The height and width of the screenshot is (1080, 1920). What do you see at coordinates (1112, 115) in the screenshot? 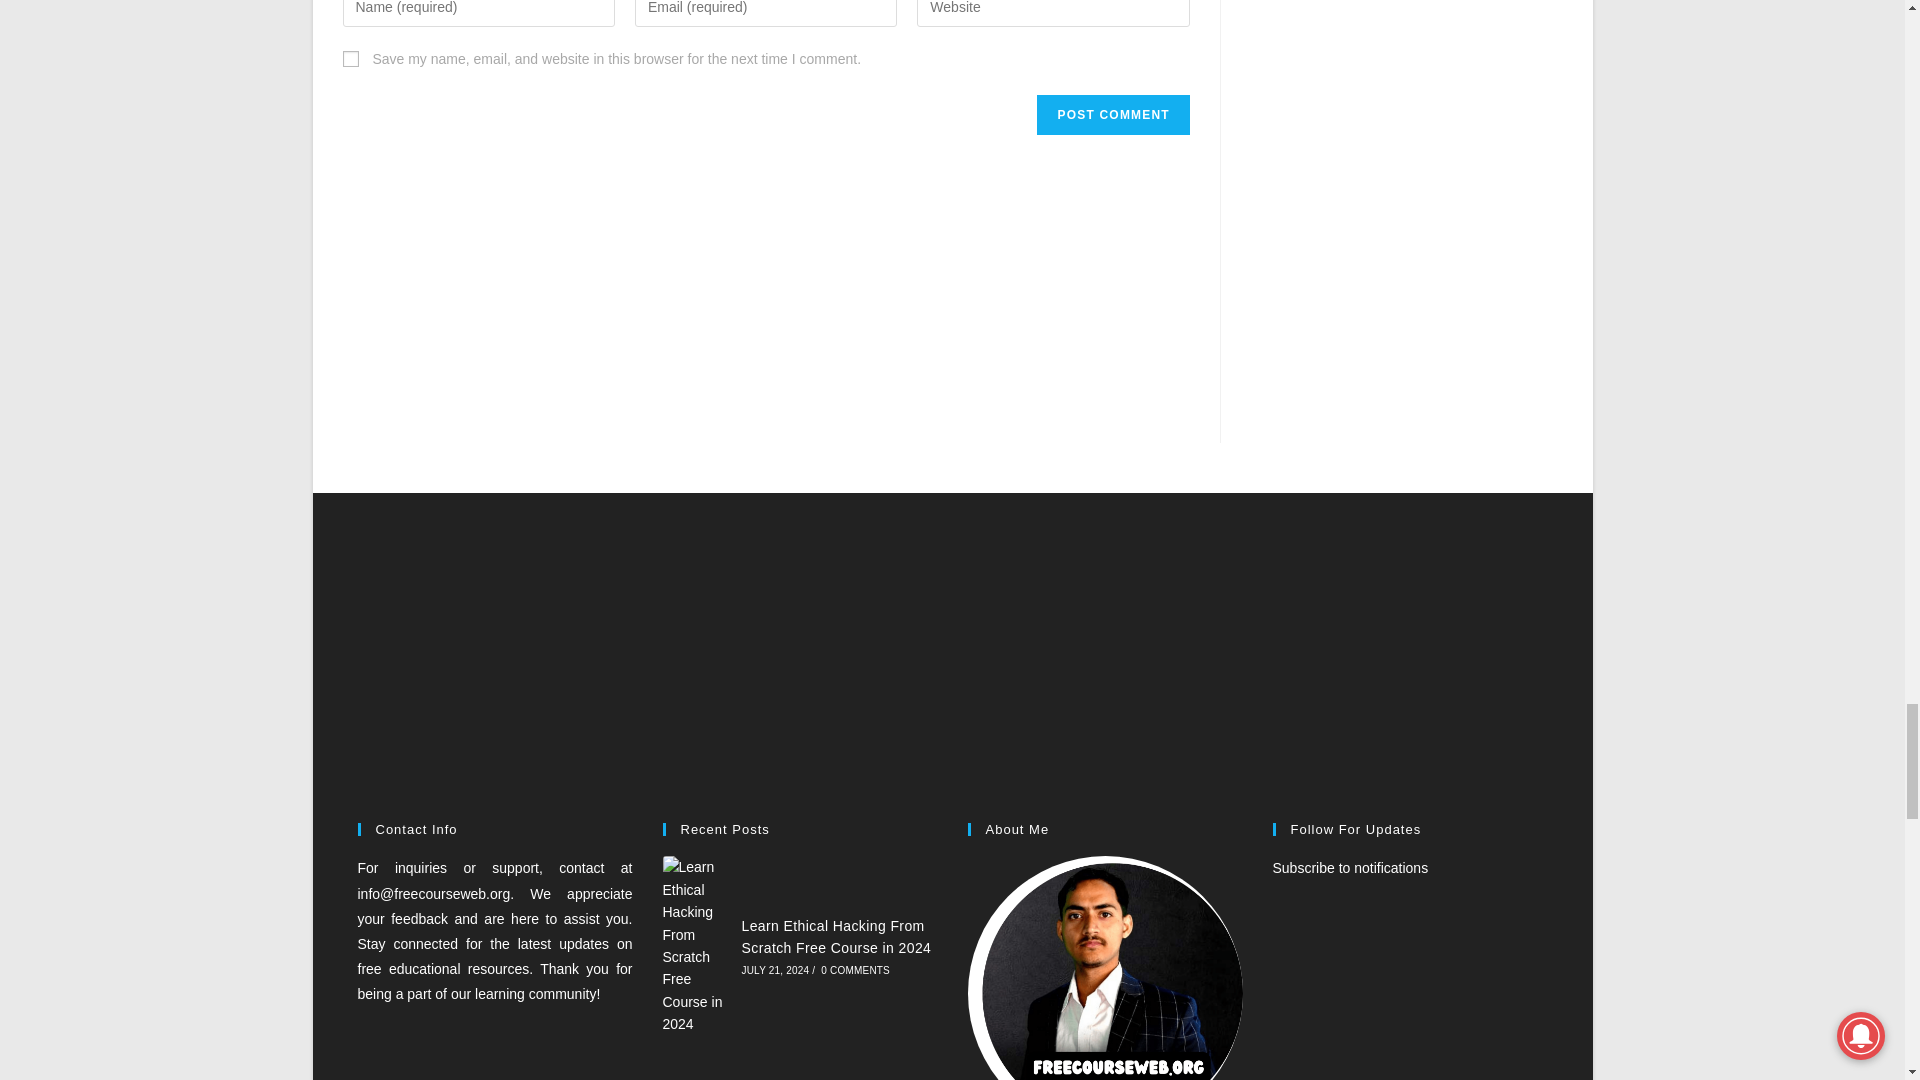
I see `Post Comment` at bounding box center [1112, 115].